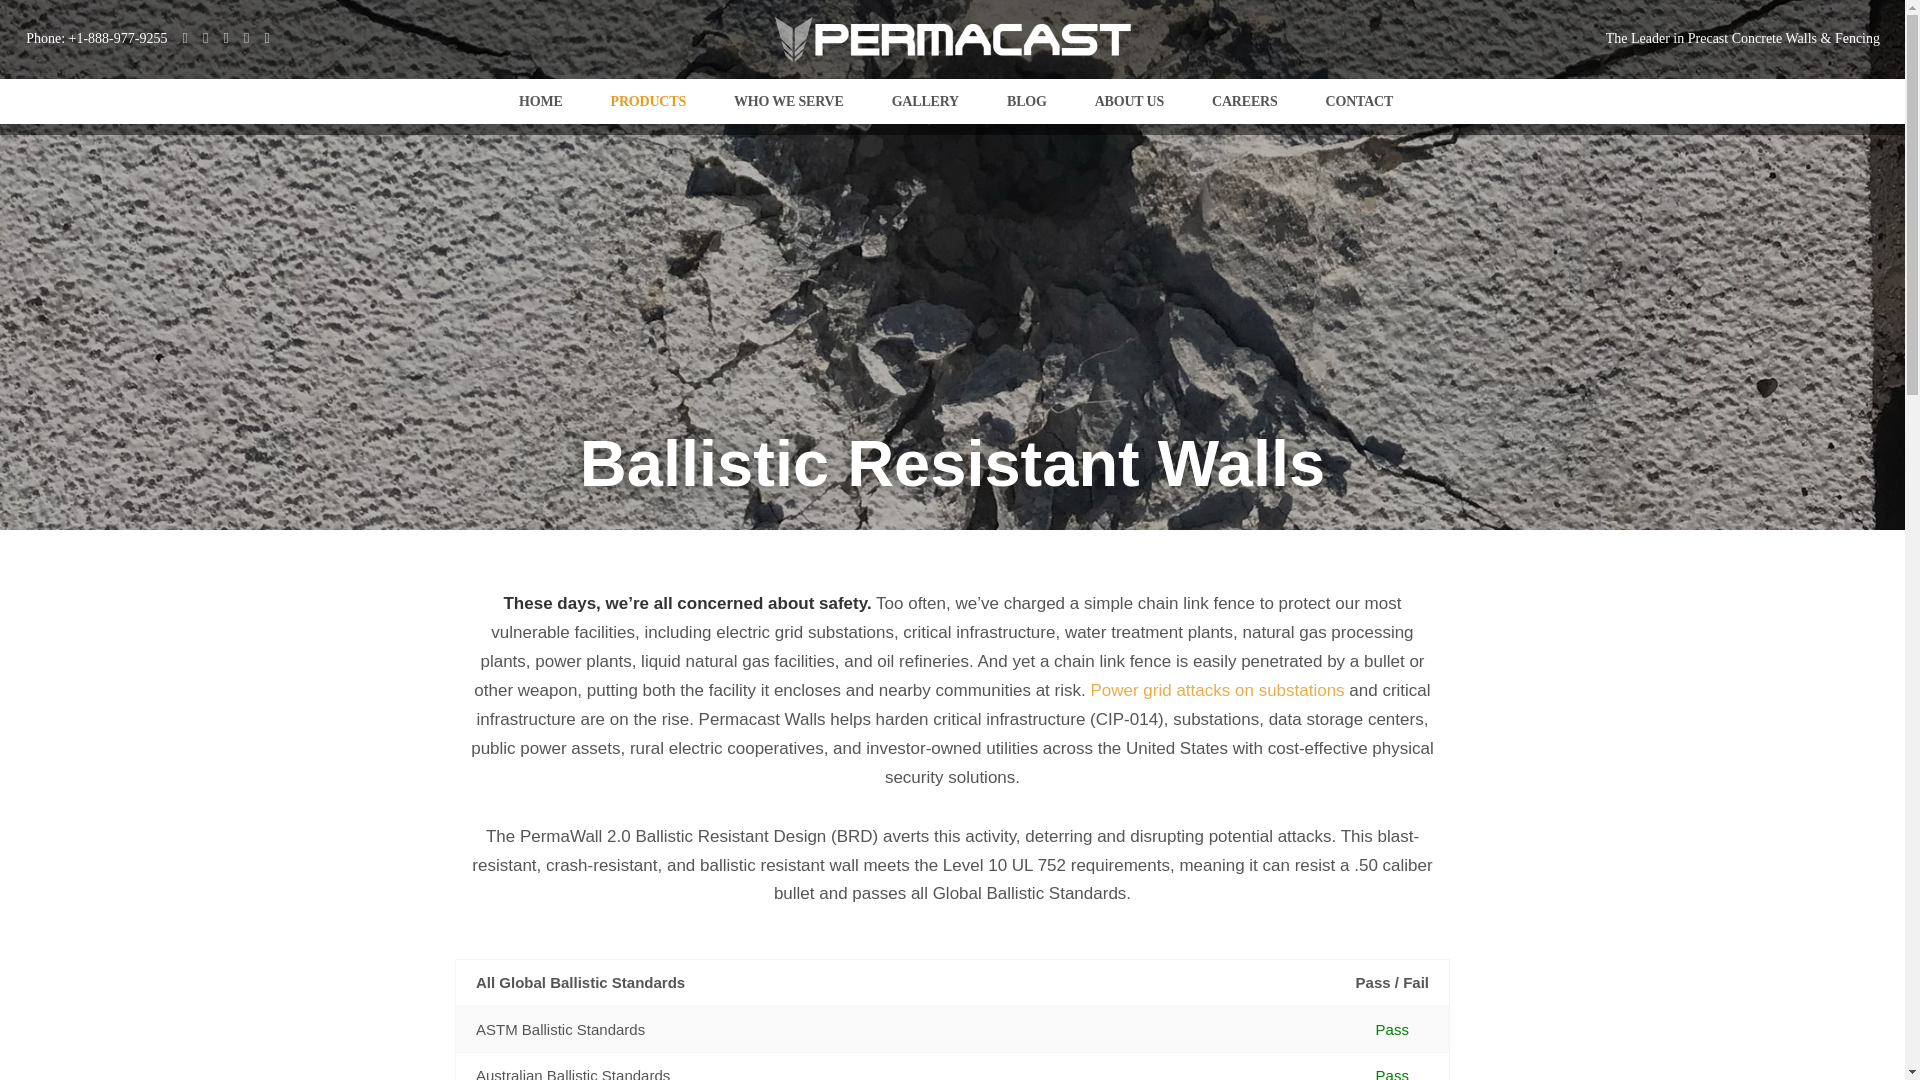  I want to click on BLOG, so click(1023, 102).